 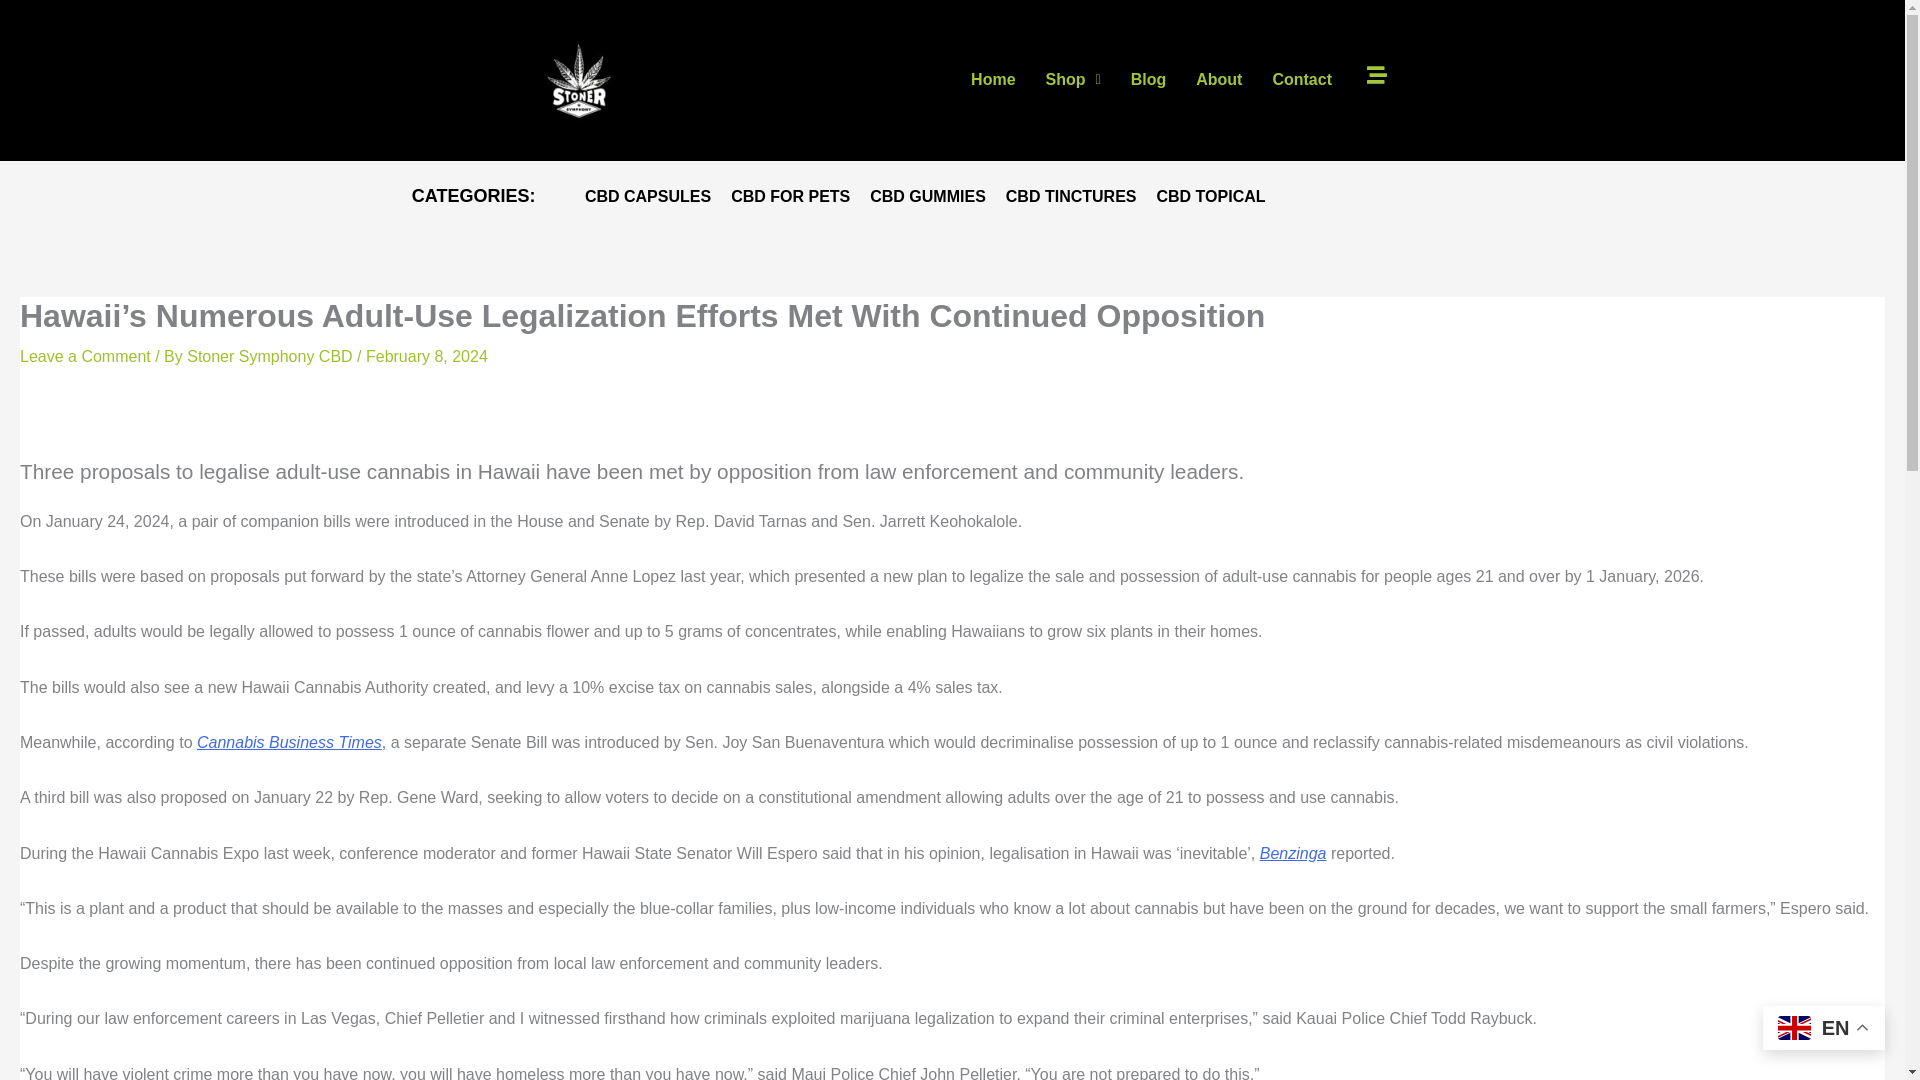 What do you see at coordinates (648, 196) in the screenshot?
I see `CBD CAPSULES` at bounding box center [648, 196].